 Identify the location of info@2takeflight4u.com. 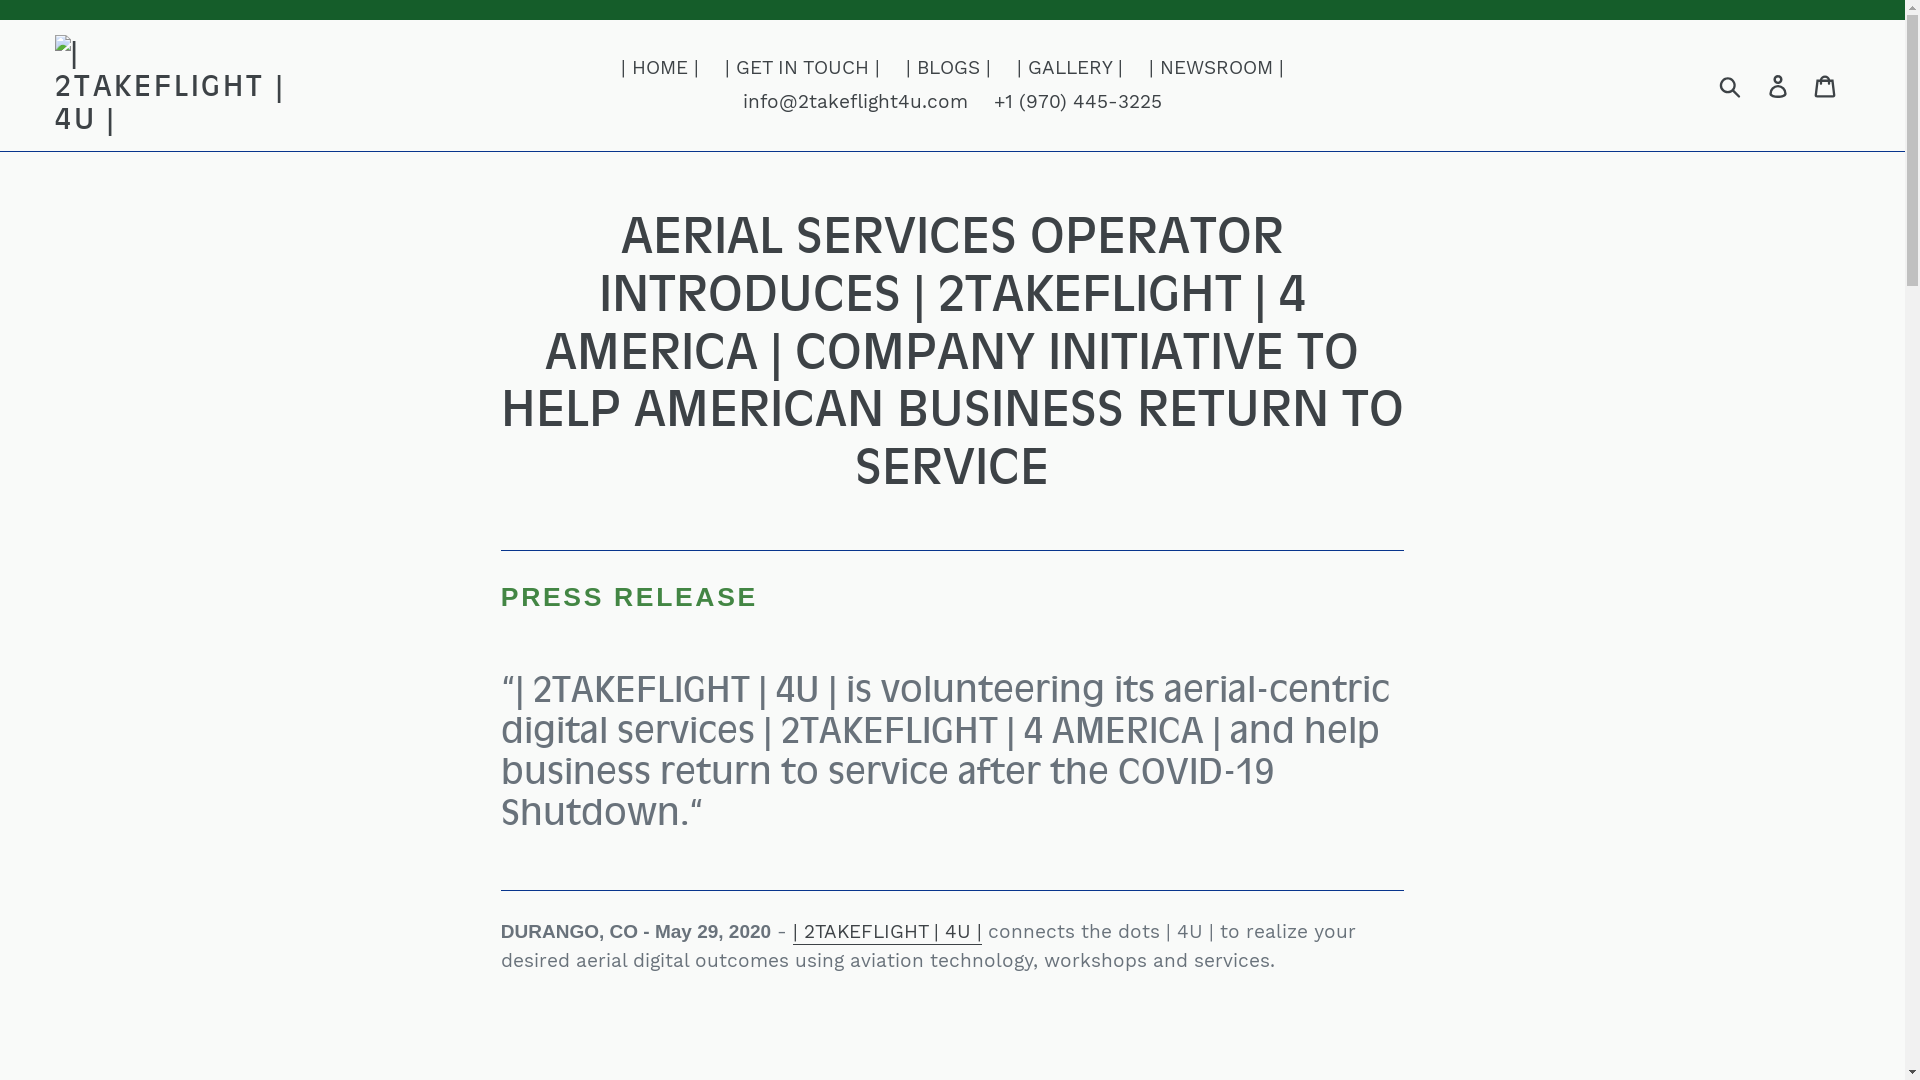
(856, 102).